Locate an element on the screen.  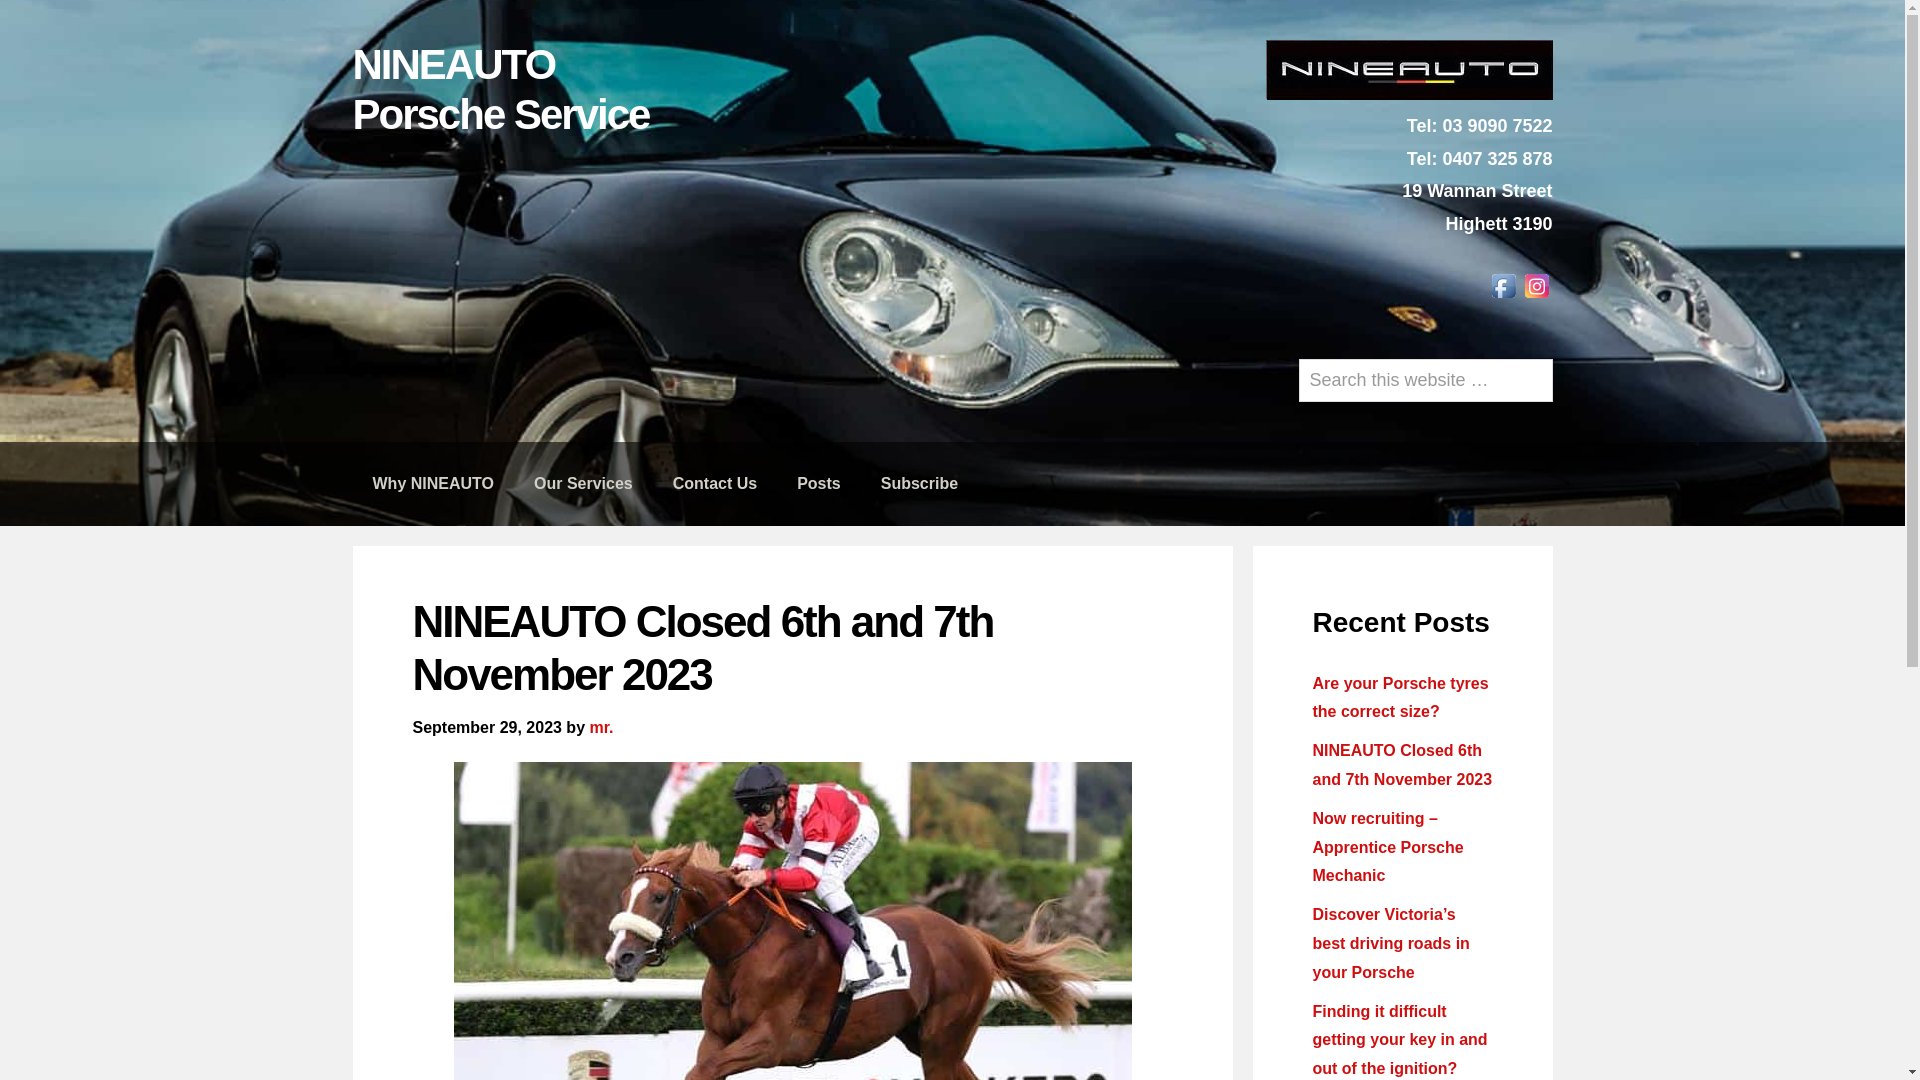
19 Wannan Street
Highett 3190 is located at coordinates (1477, 207).